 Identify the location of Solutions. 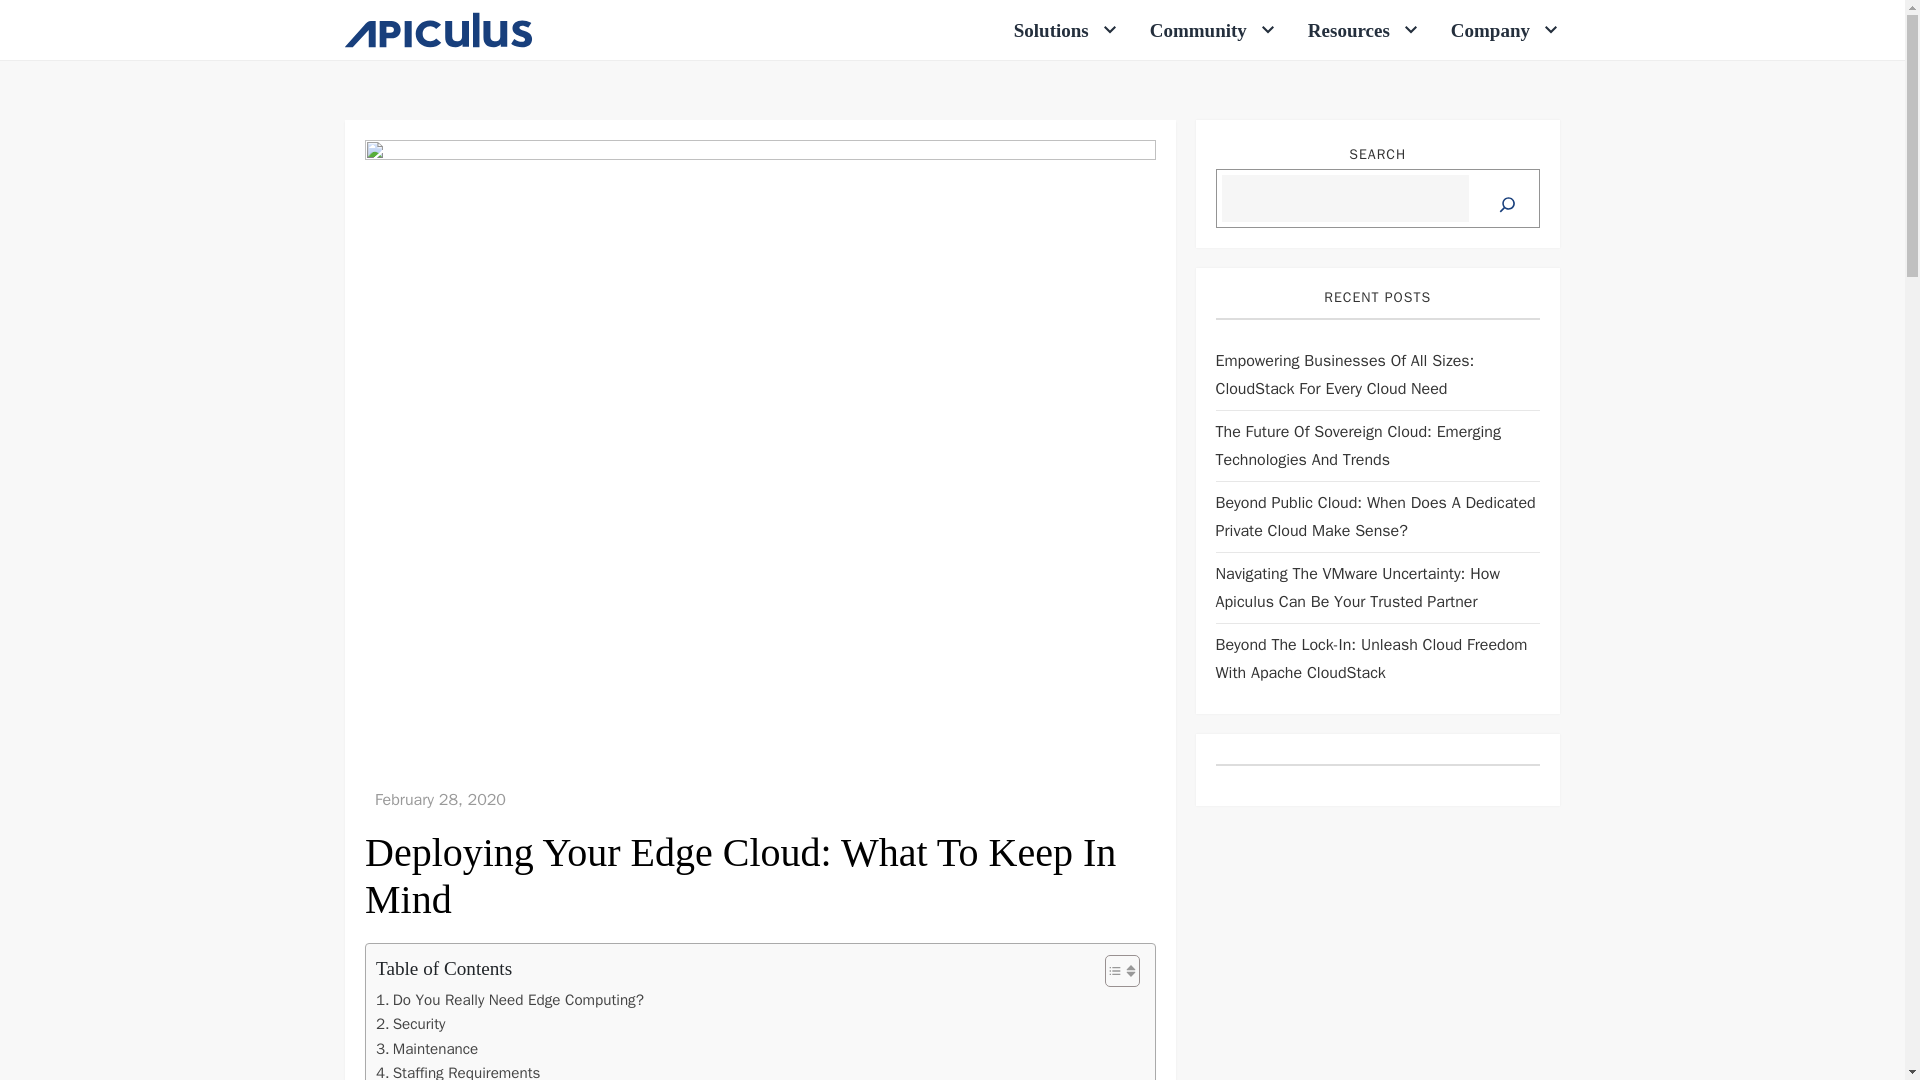
(1065, 29).